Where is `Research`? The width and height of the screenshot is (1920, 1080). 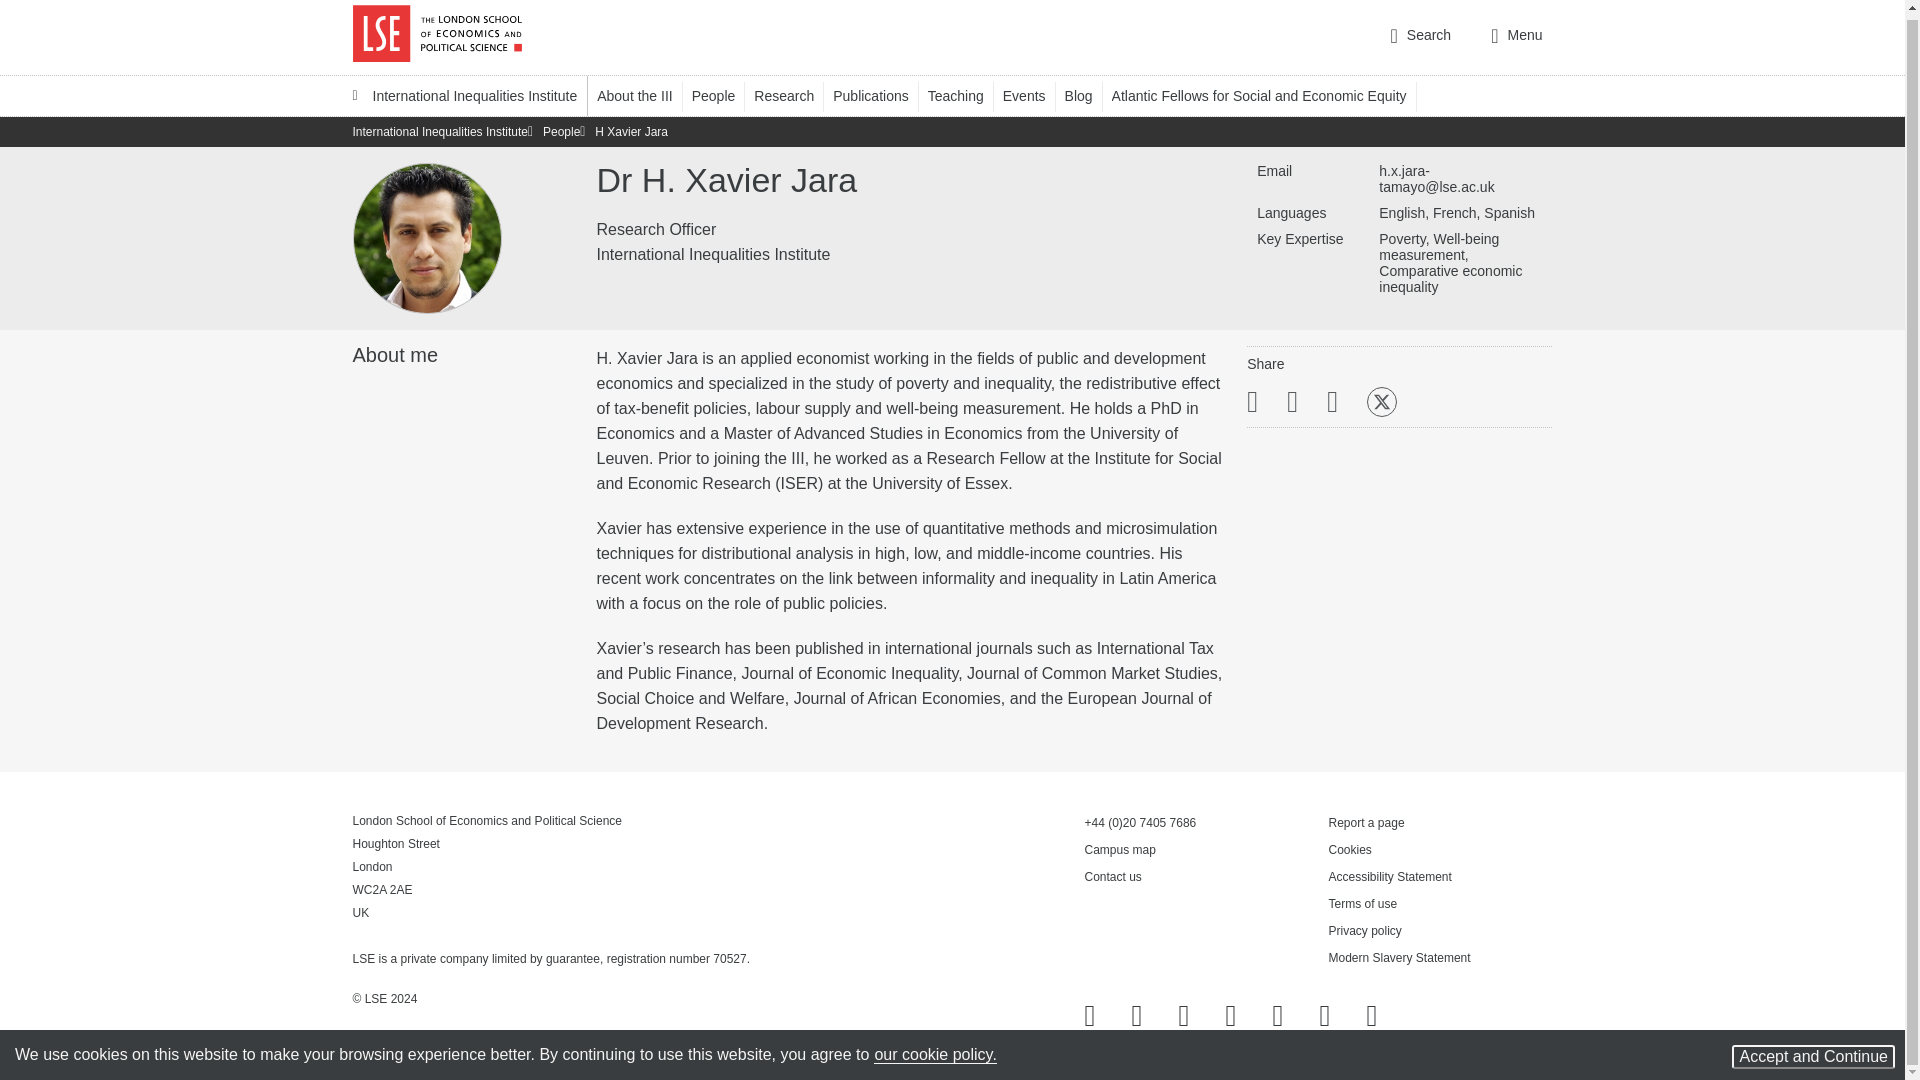
Research is located at coordinates (794, 95).